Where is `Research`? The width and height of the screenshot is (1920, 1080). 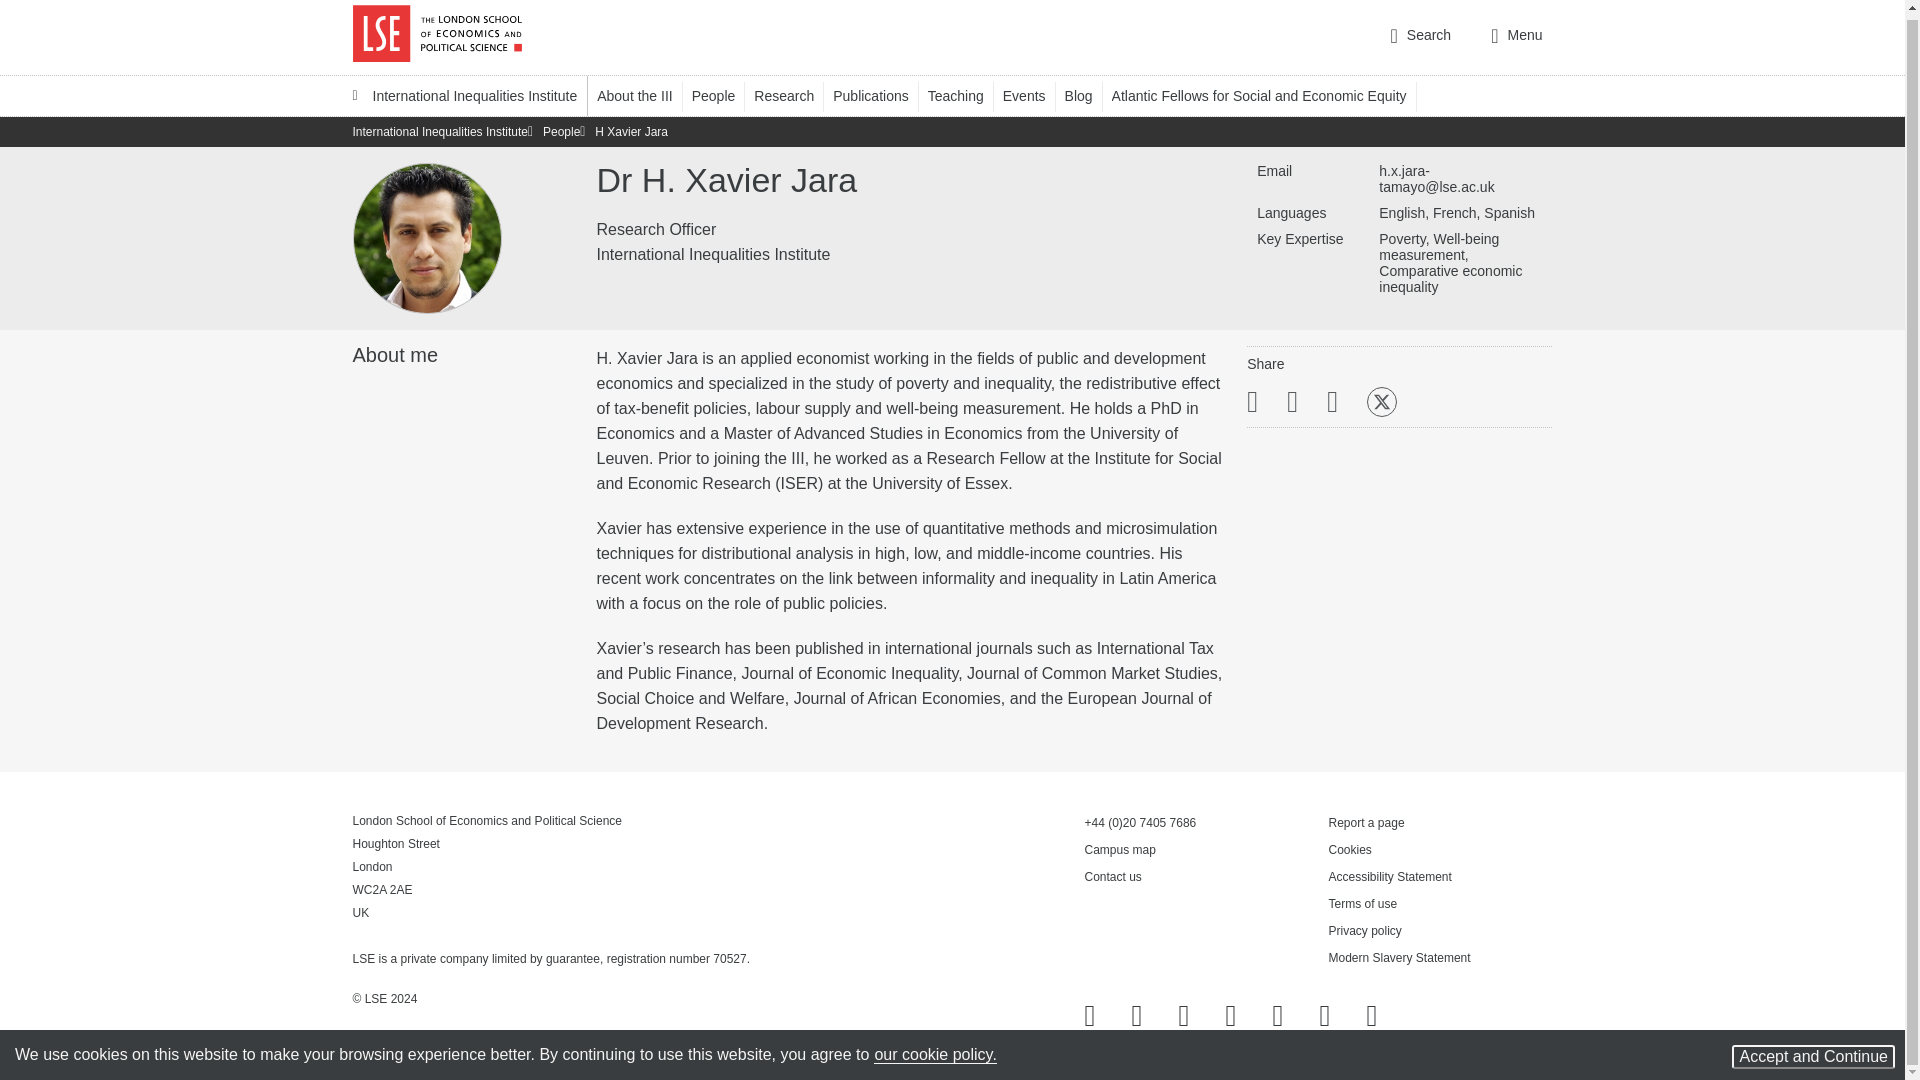
Research is located at coordinates (794, 95).